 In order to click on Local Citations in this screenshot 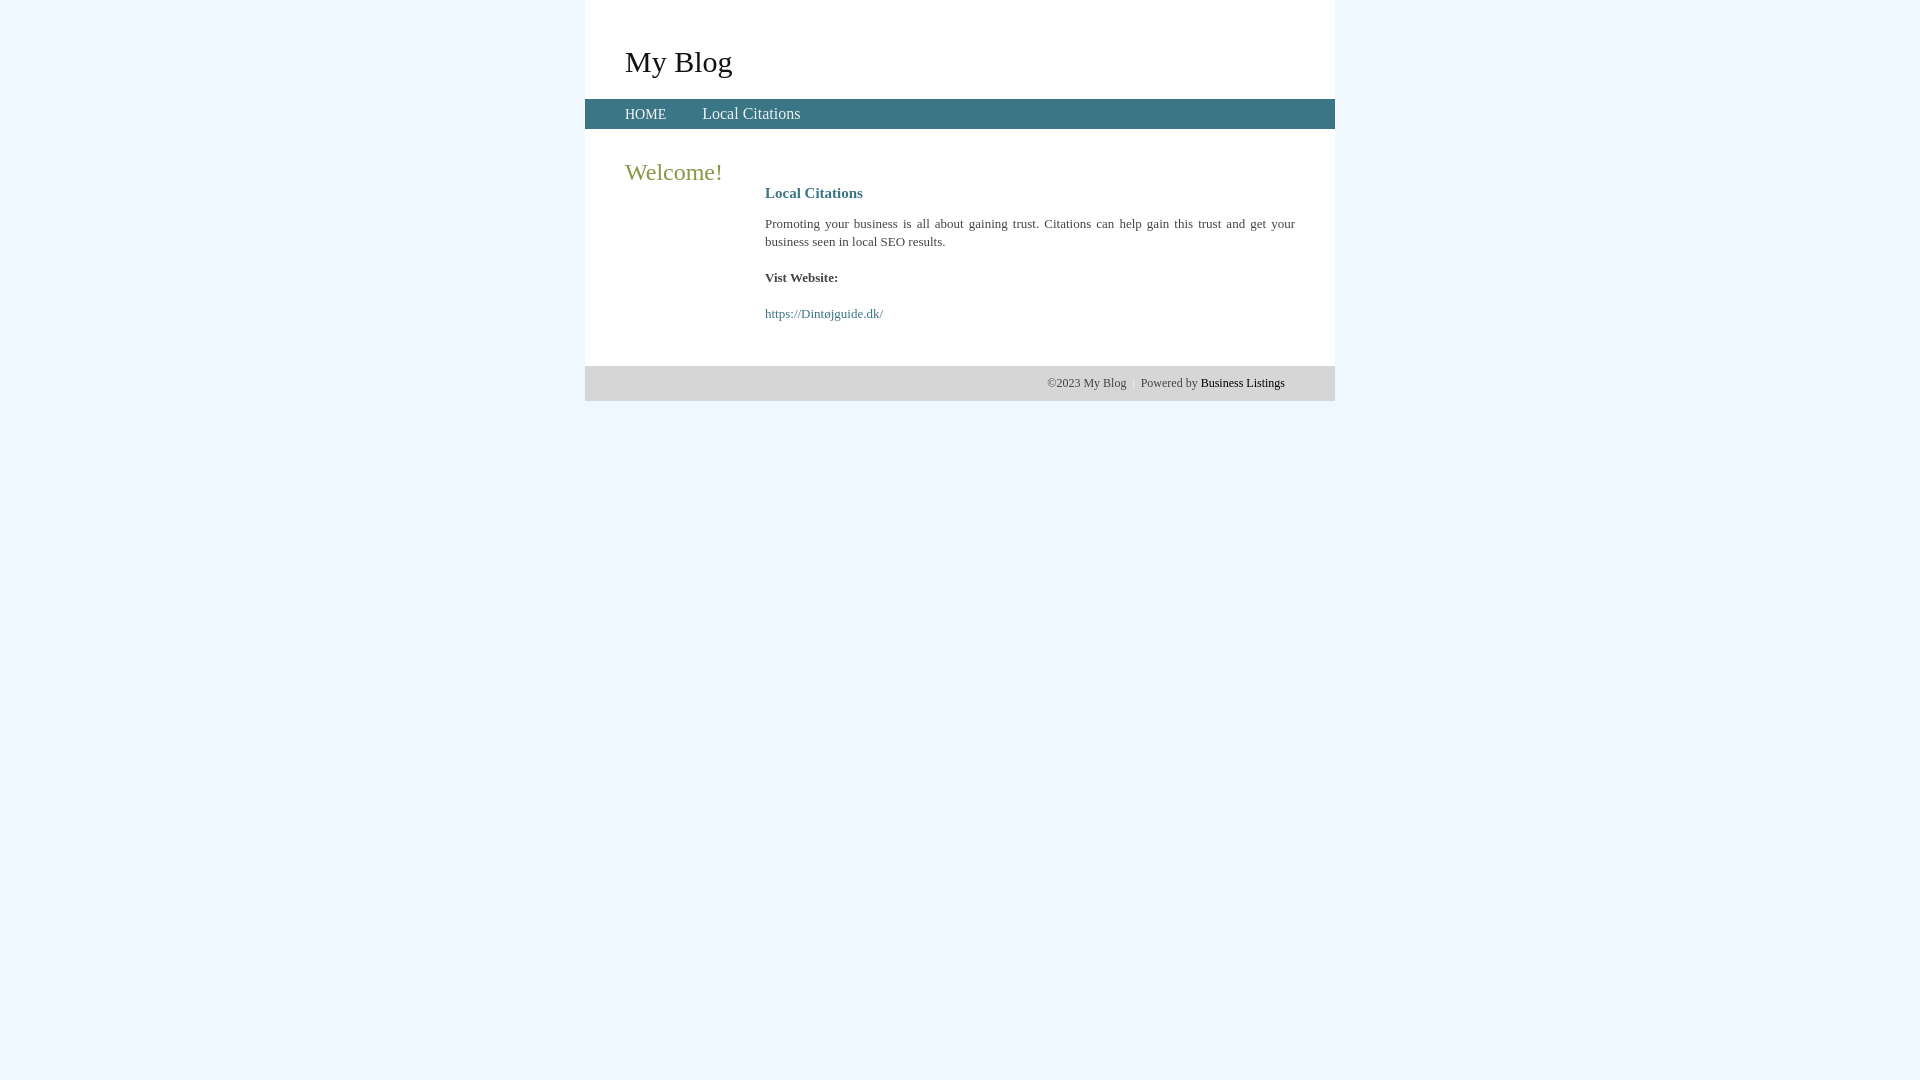, I will do `click(751, 114)`.